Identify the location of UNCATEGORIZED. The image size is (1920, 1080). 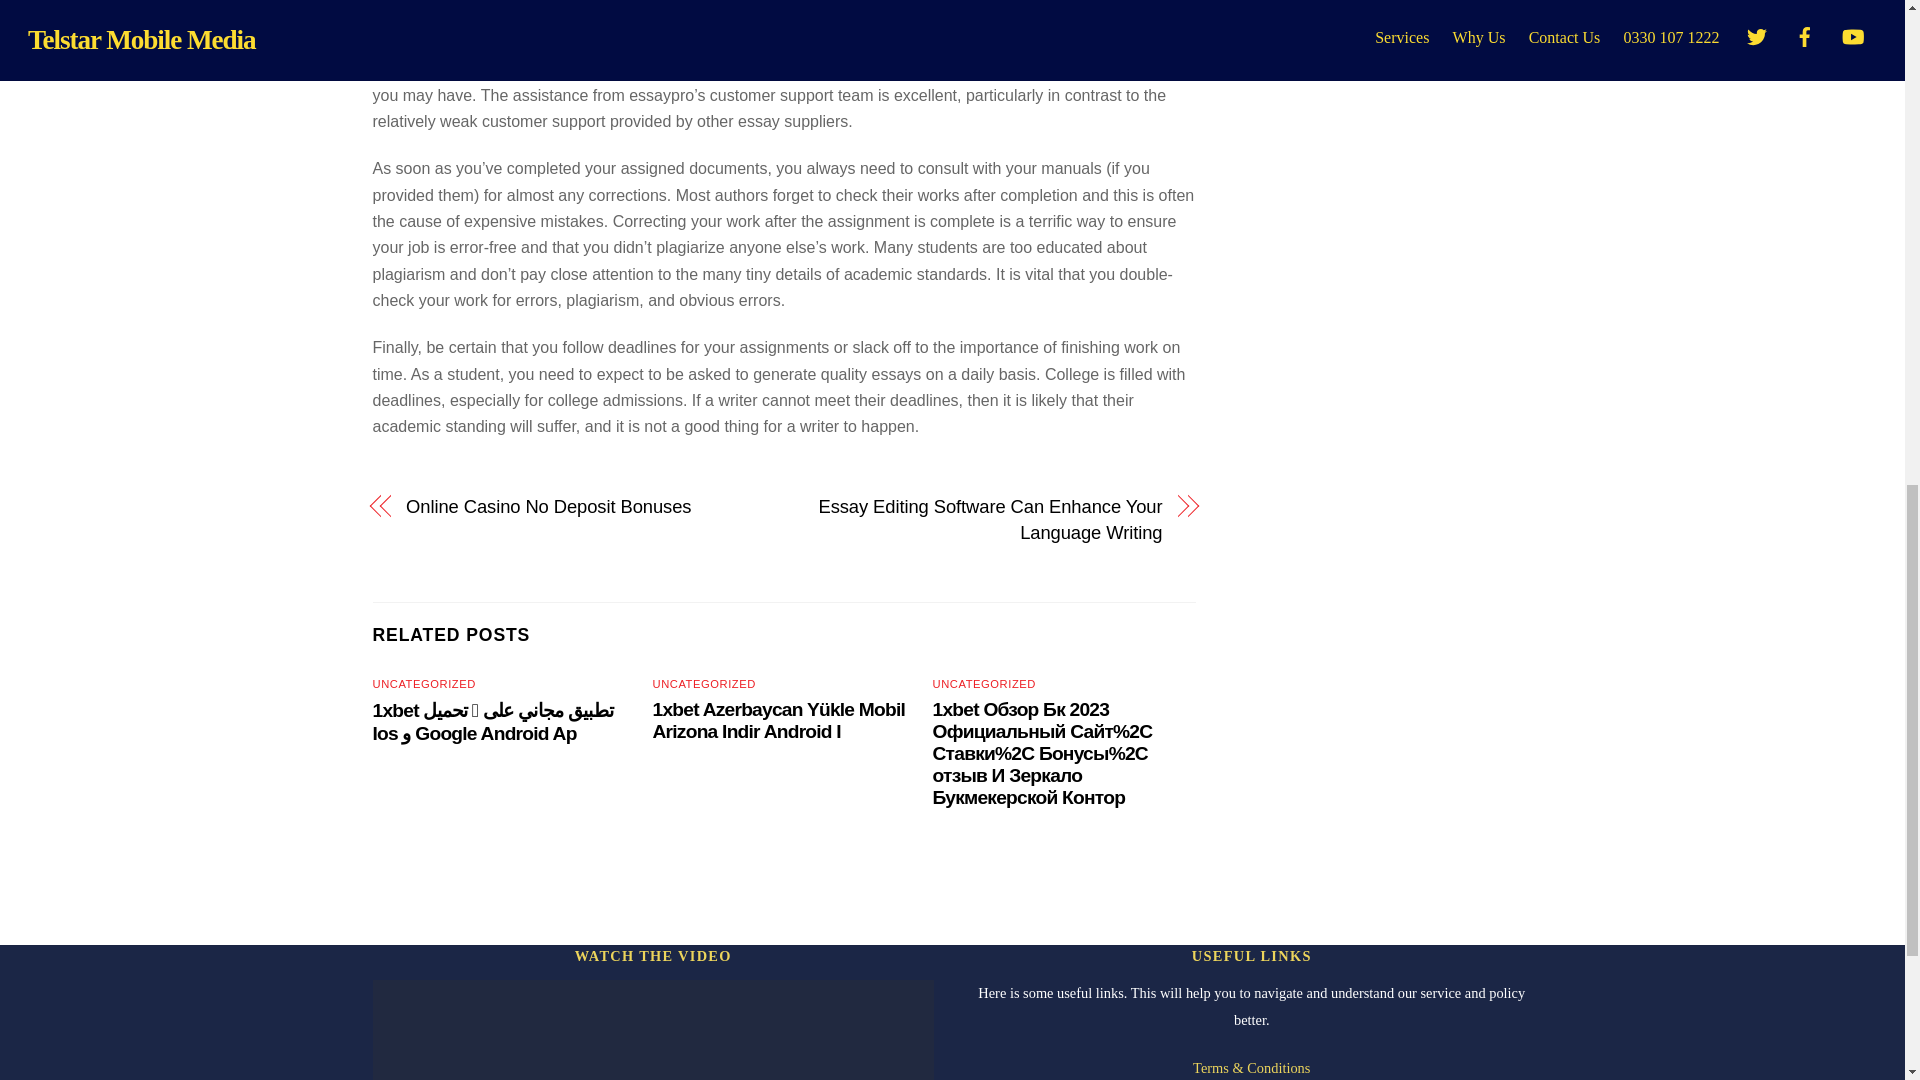
(704, 684).